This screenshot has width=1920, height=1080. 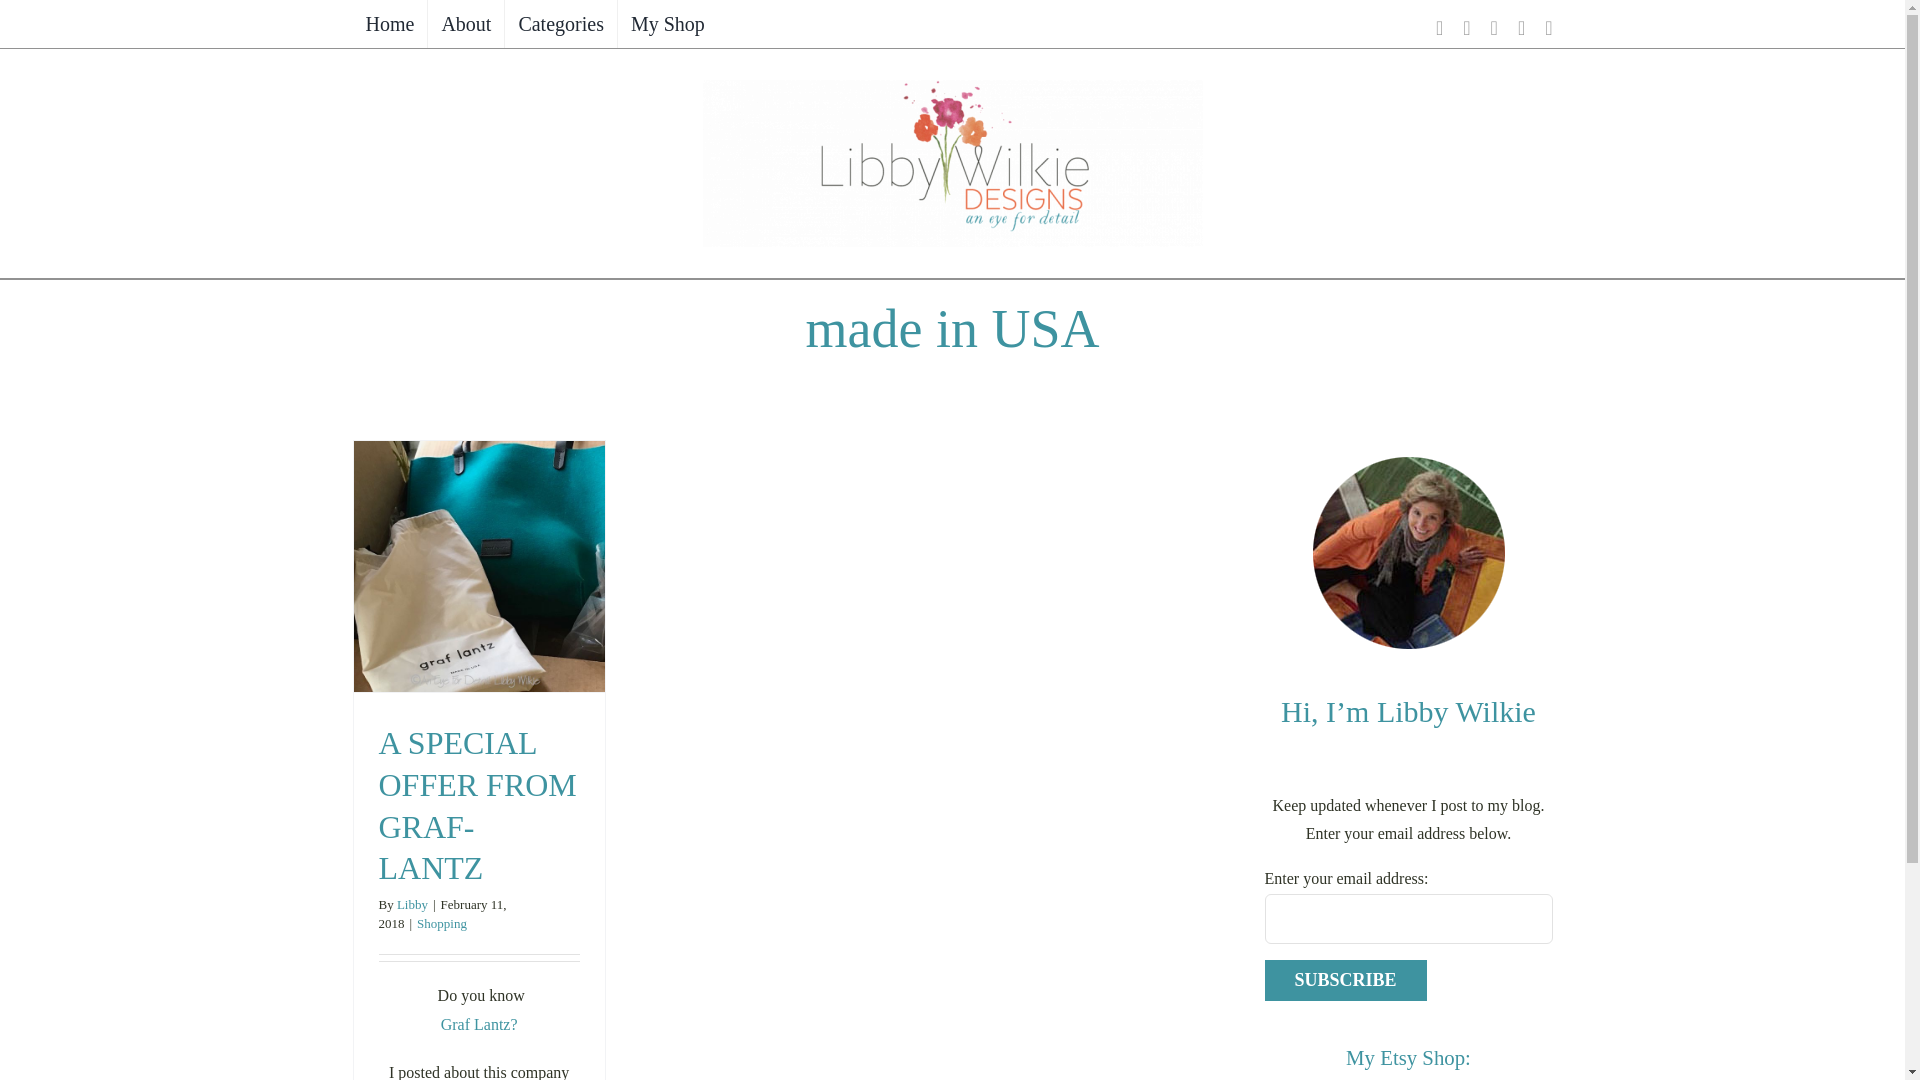 I want to click on Graf Lantz?, so click(x=480, y=1024).